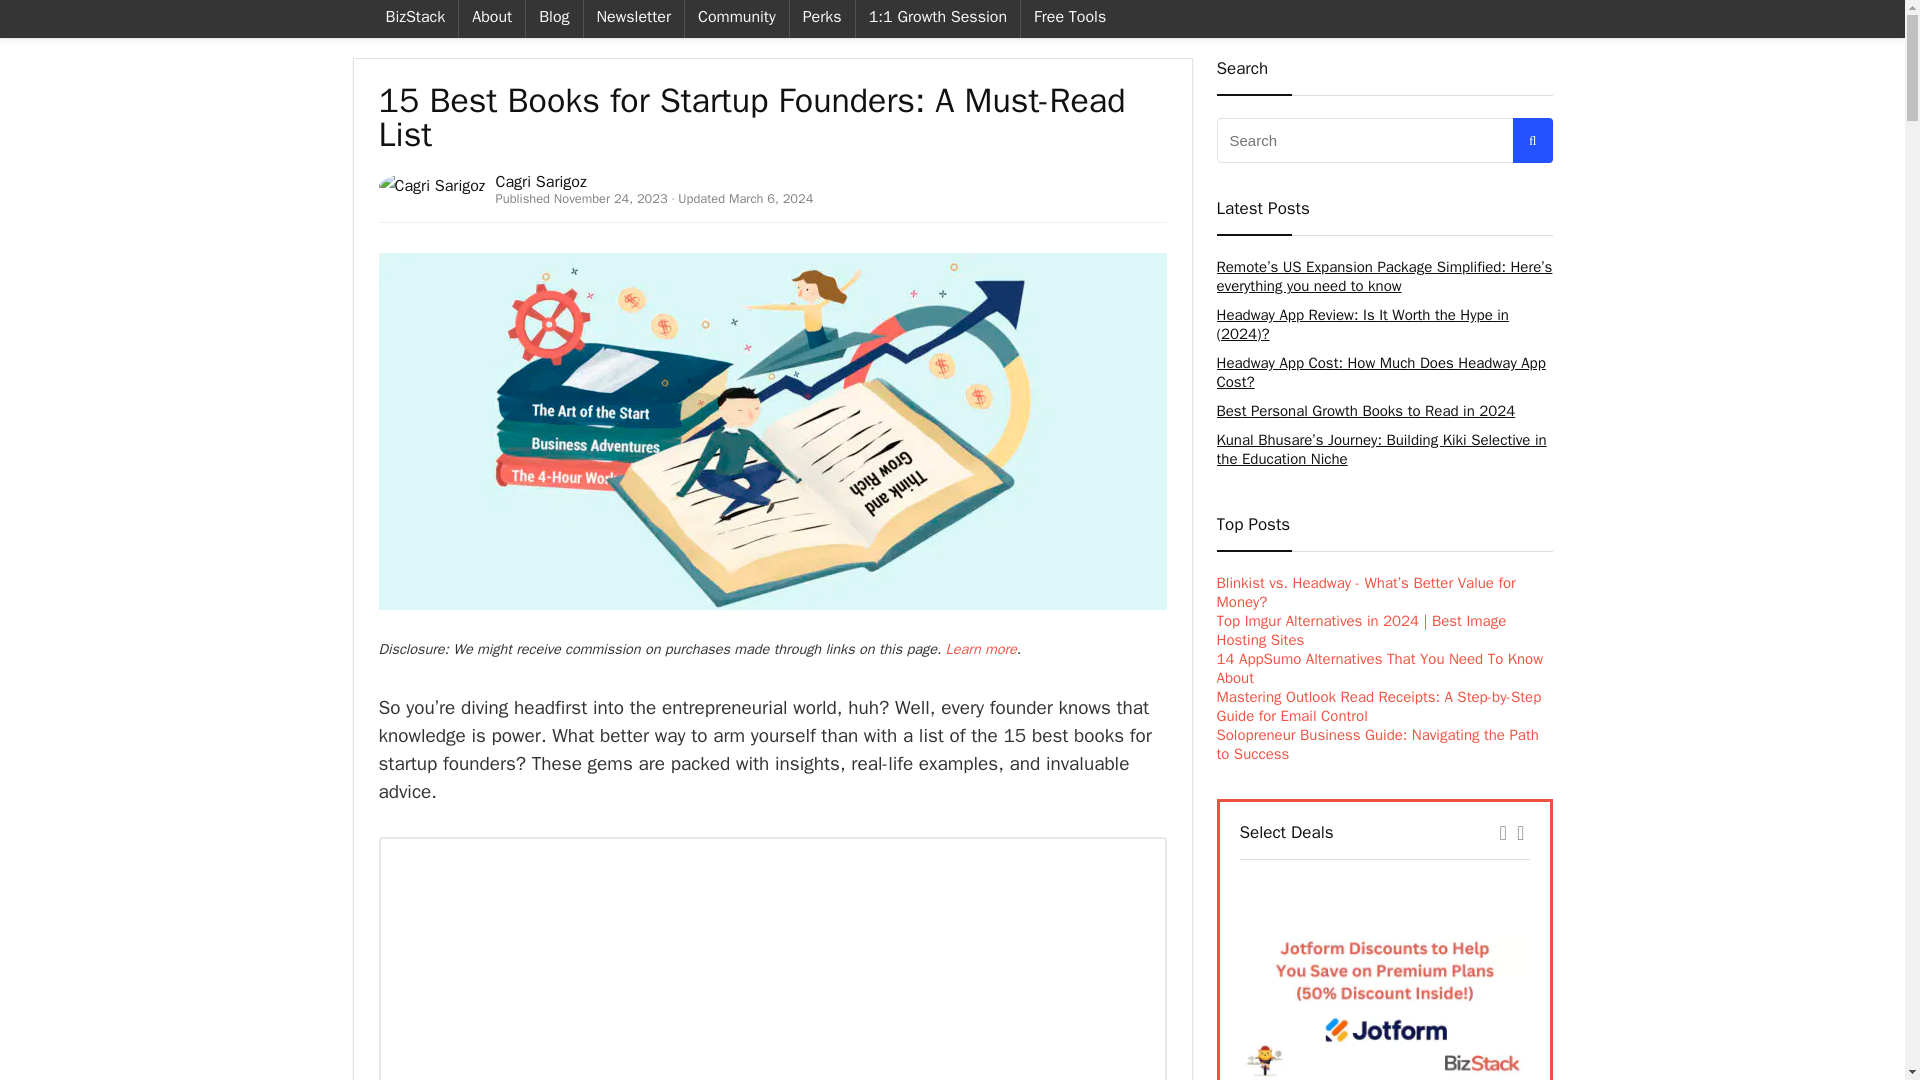 This screenshot has height=1080, width=1920. Describe the element at coordinates (415, 18) in the screenshot. I see `BizStack` at that location.